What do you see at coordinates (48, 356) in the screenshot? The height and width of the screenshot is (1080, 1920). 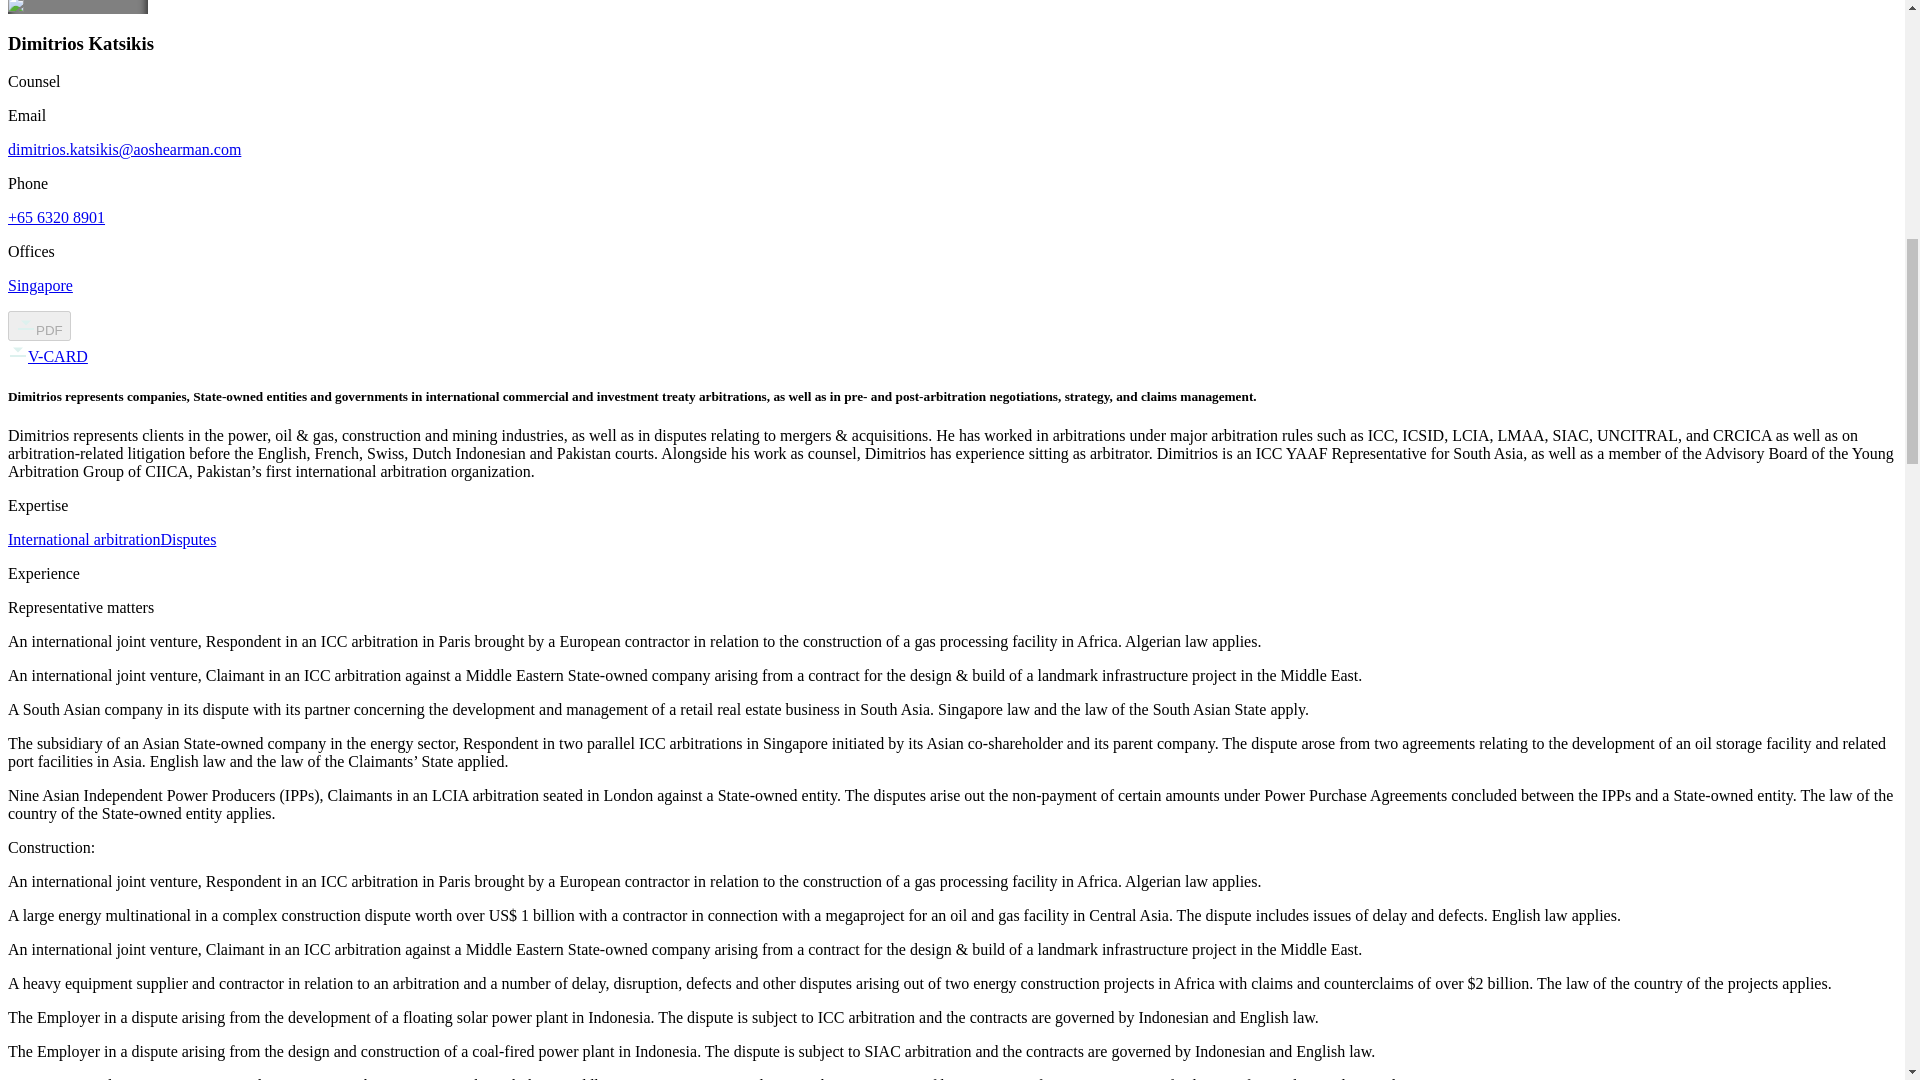 I see `V-CARD` at bounding box center [48, 356].